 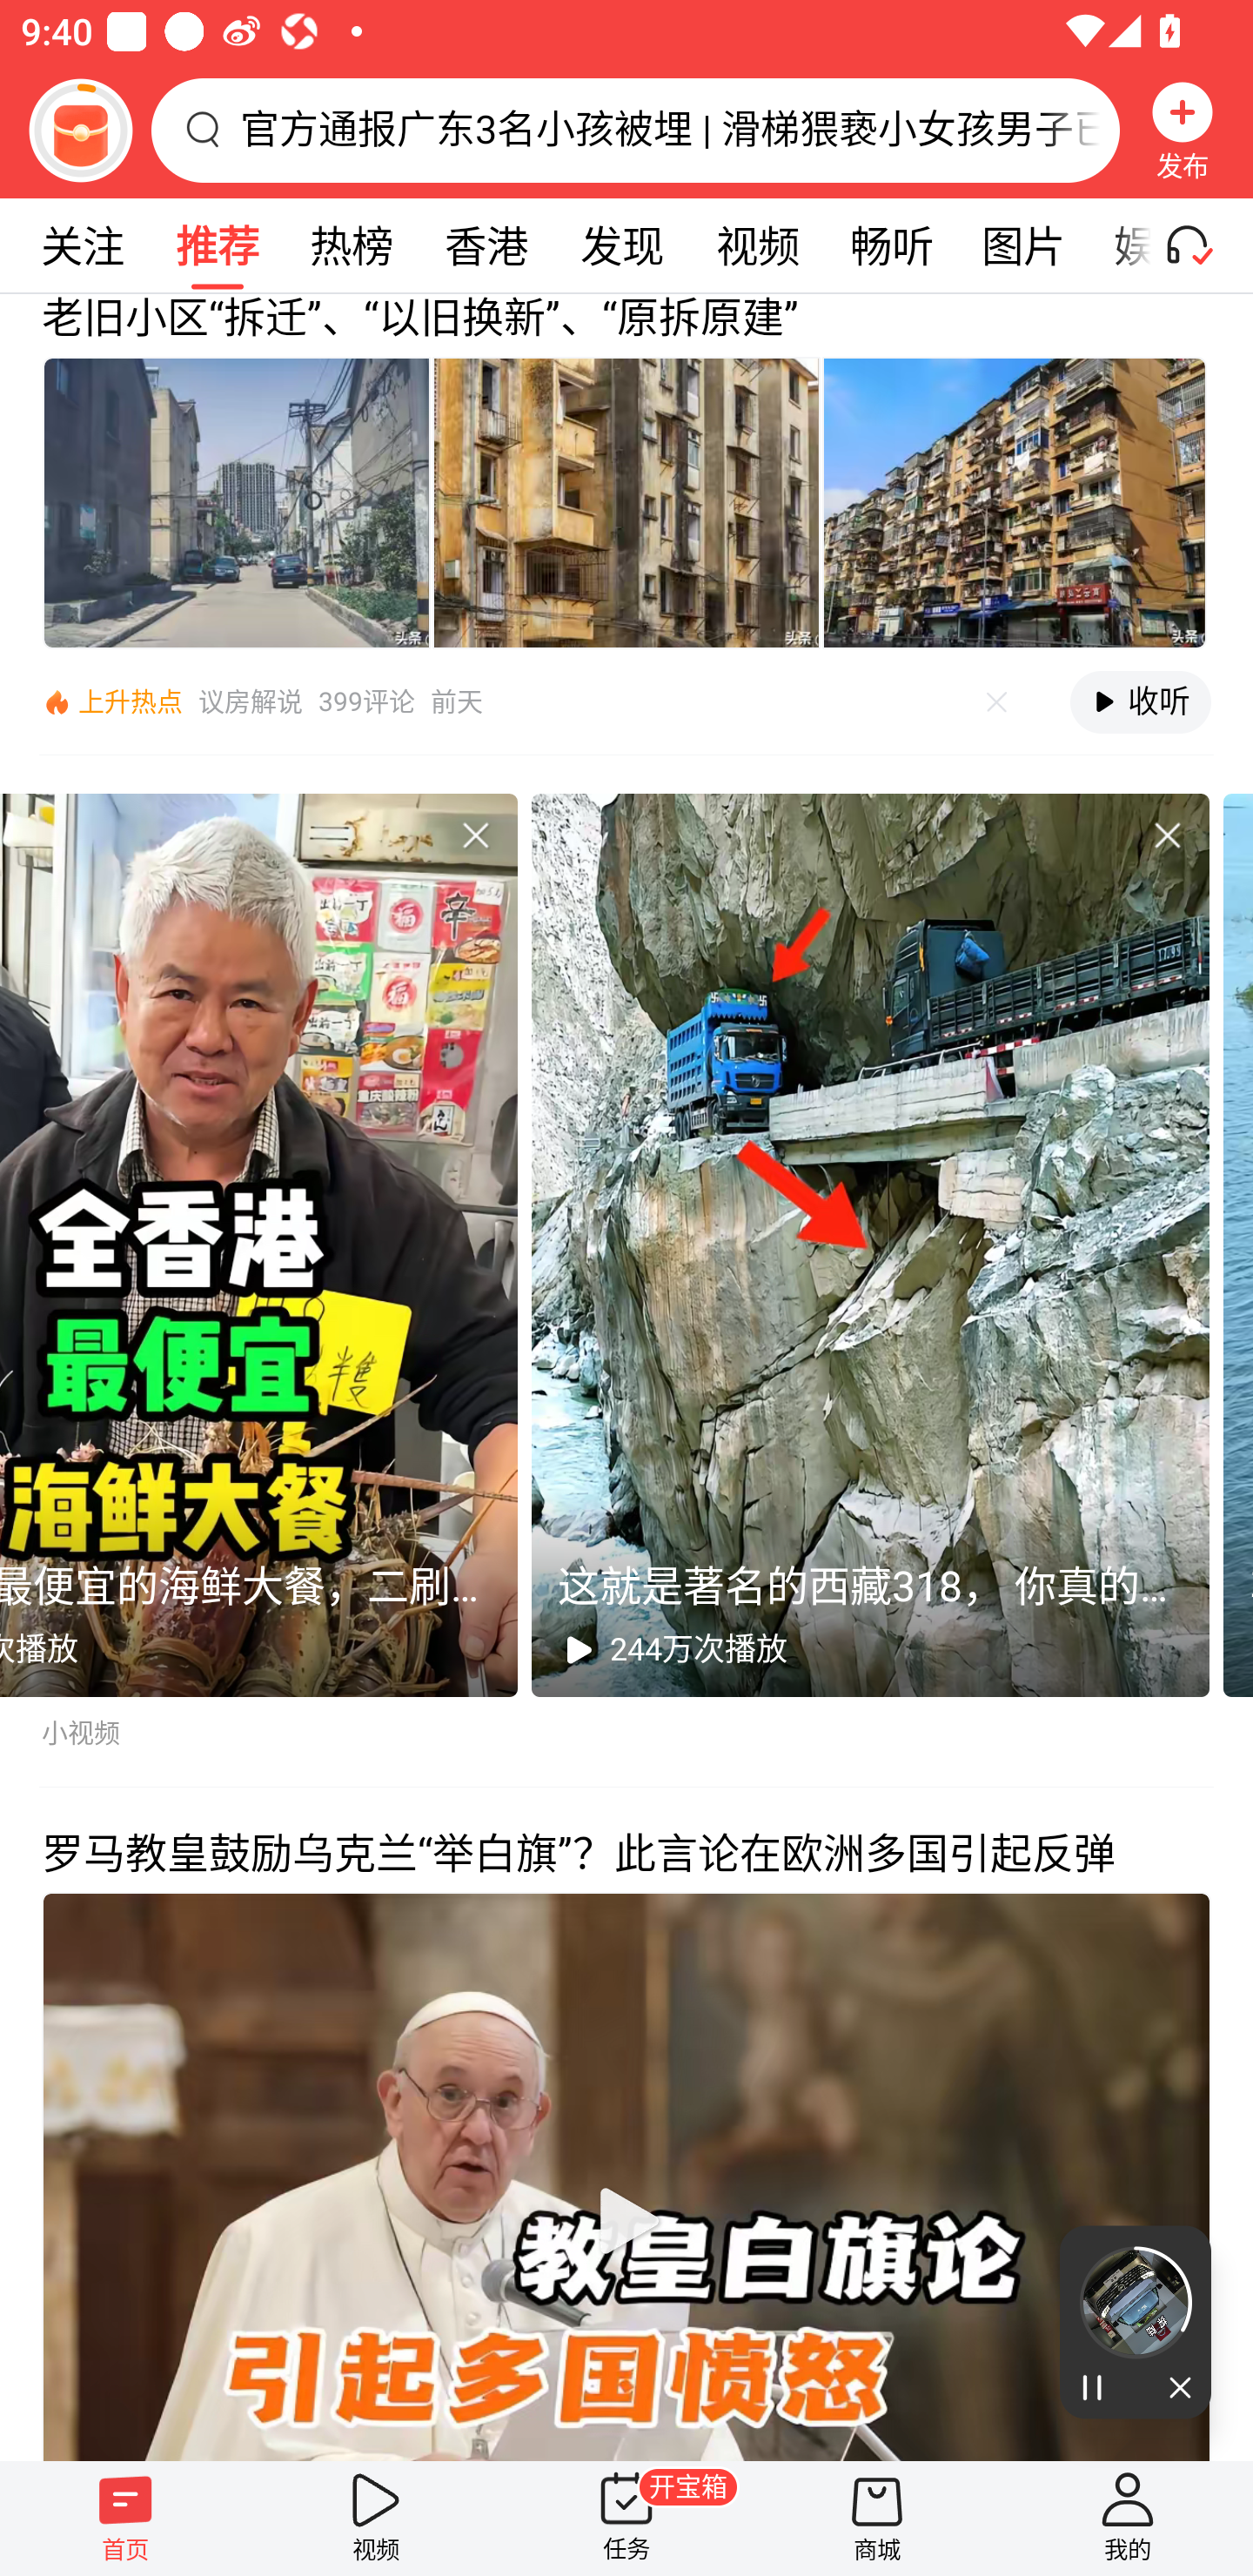 I want to click on 罗马教皇鼓励乌克兰“举白旗”？此言论在欧洲多国引起反弹 播放视频 视频播放器，双击屏幕打开播放控制, so click(x=626, y=2123).